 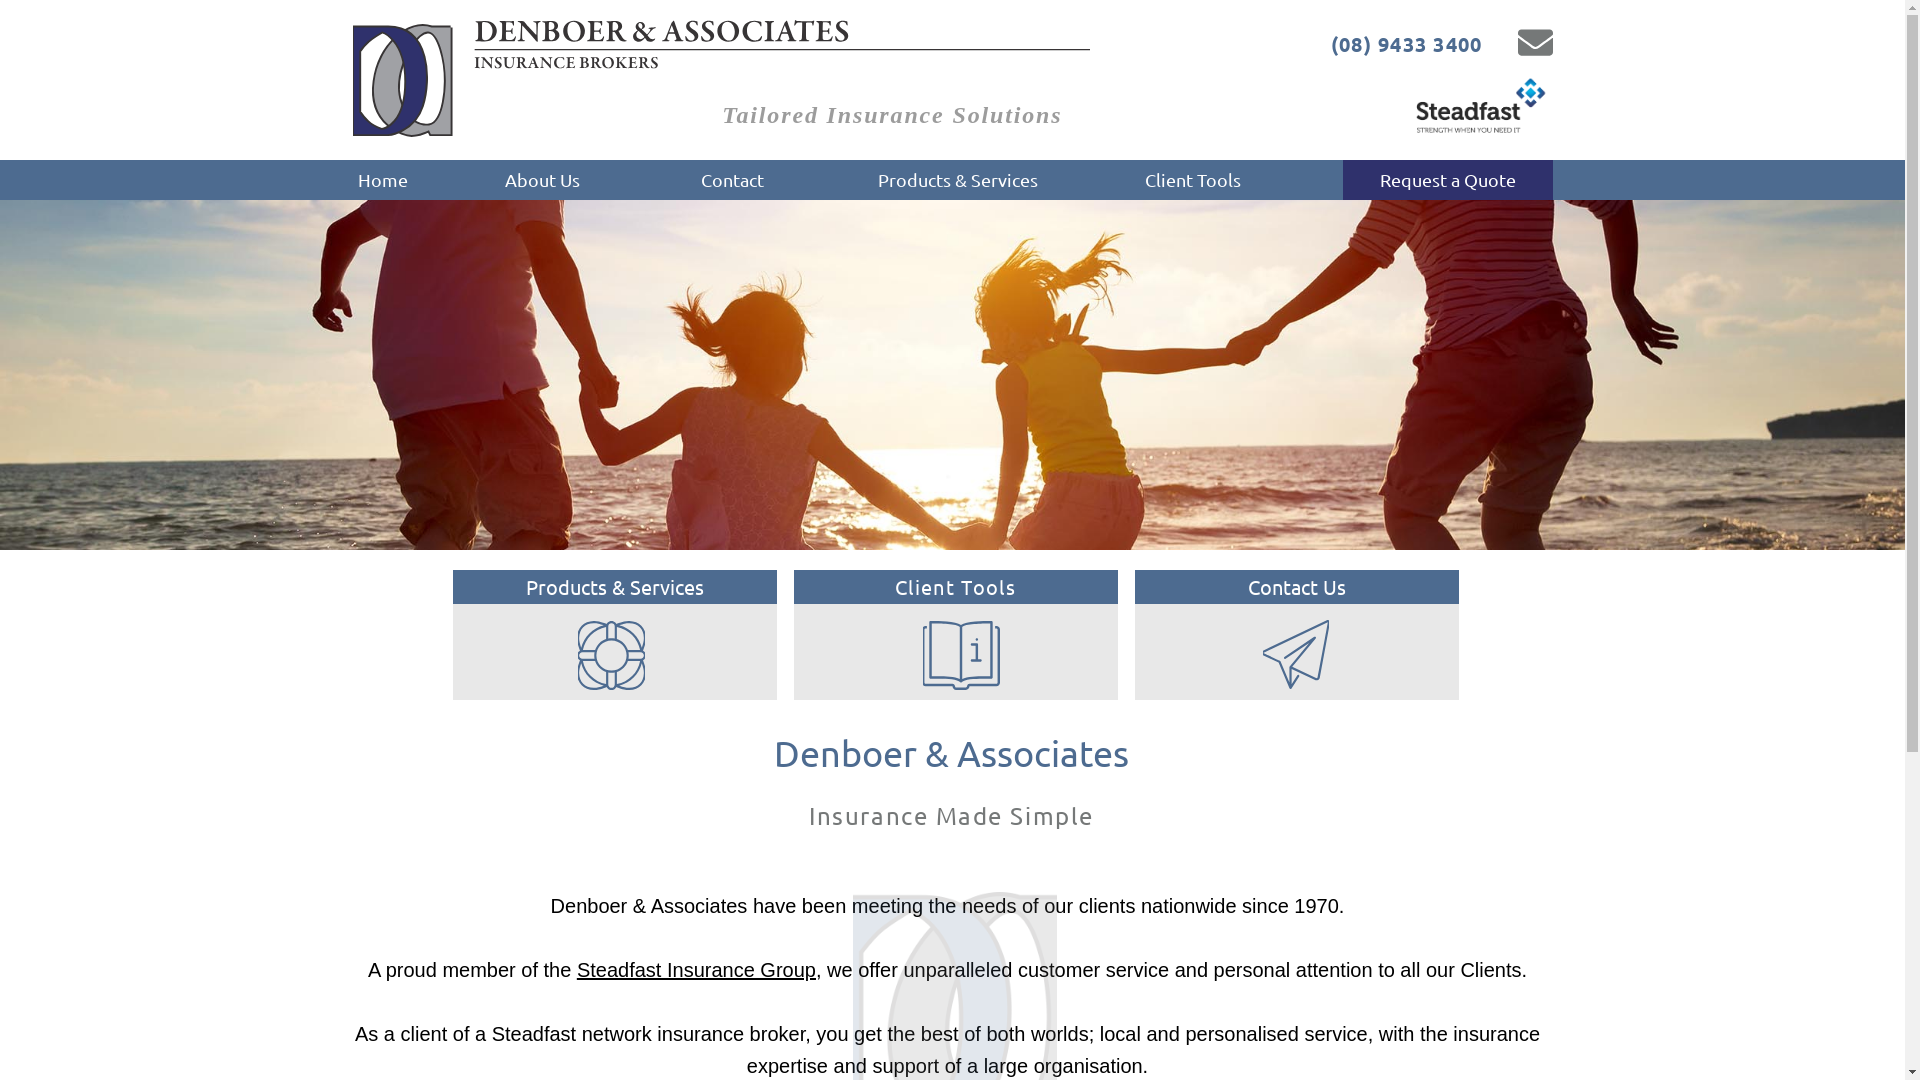 What do you see at coordinates (614, 587) in the screenshot?
I see `Products & Services` at bounding box center [614, 587].